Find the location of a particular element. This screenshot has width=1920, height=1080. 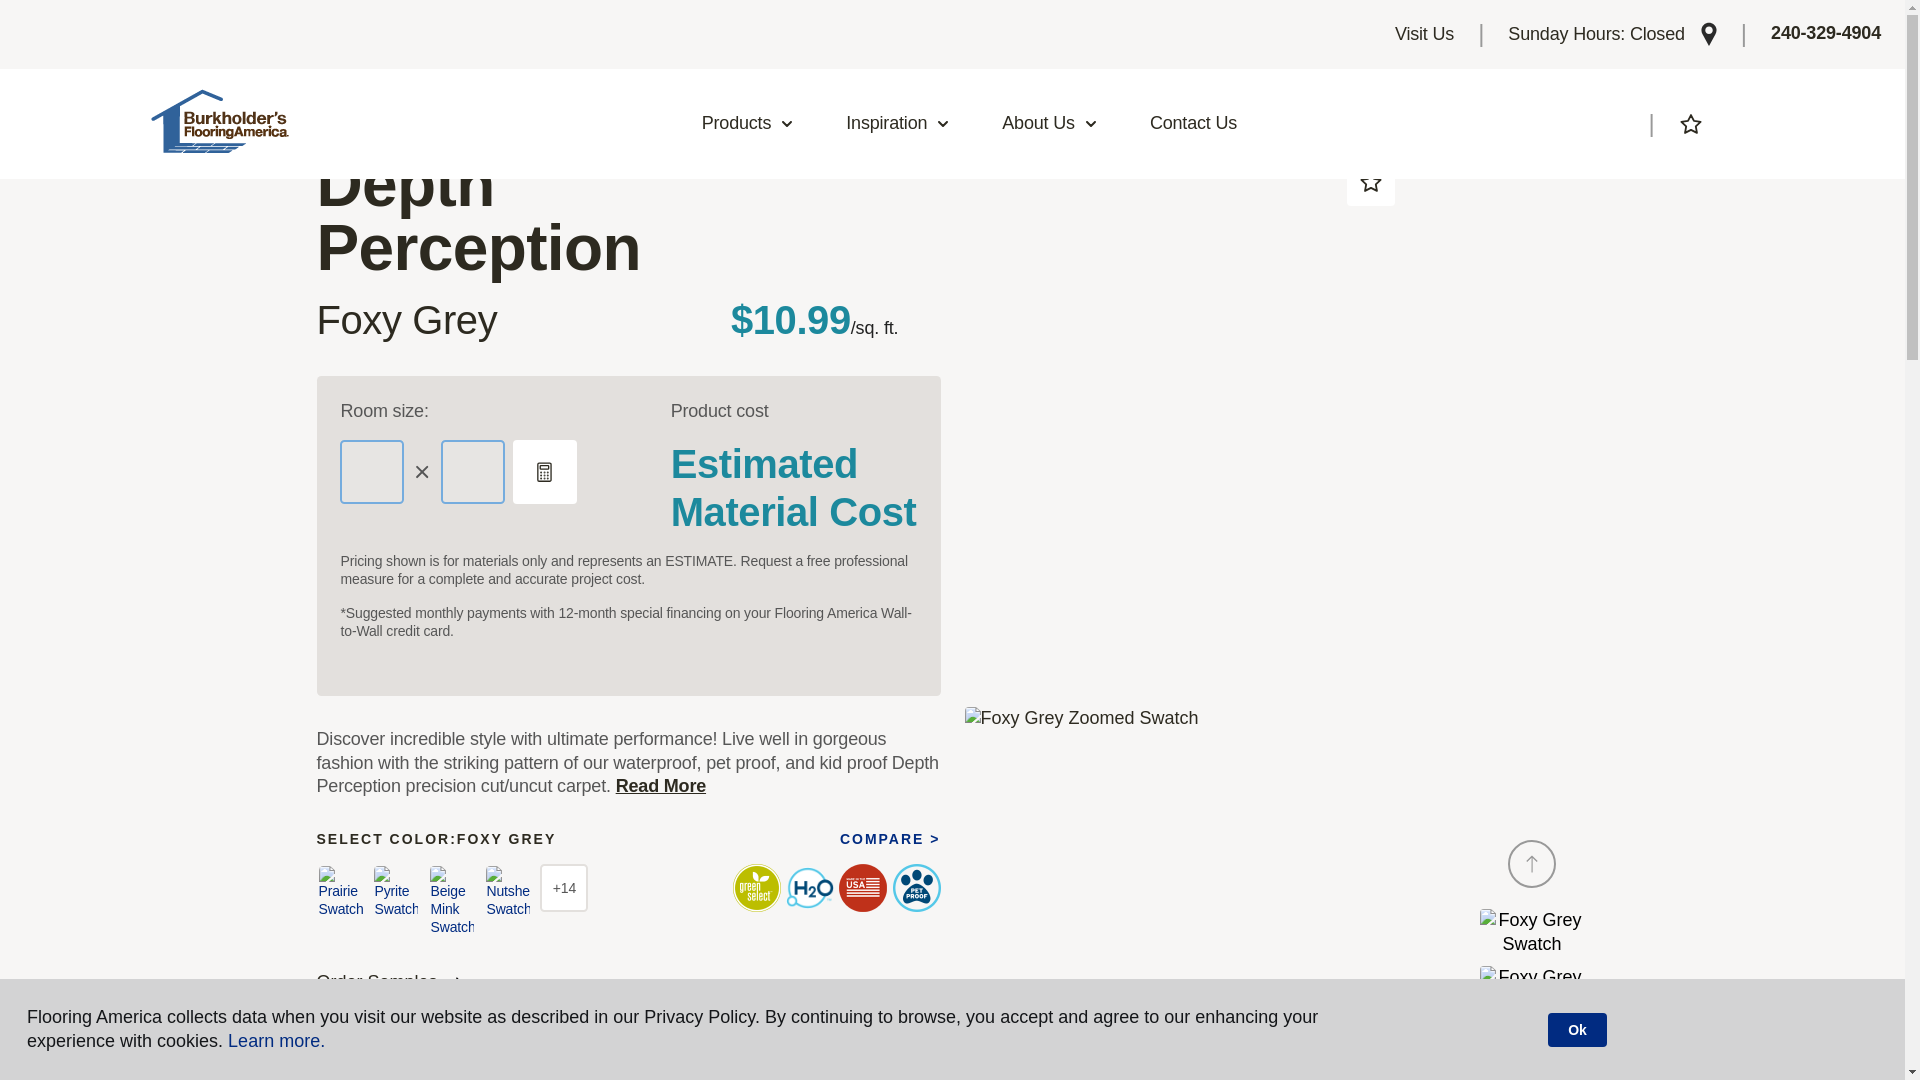

Products is located at coordinates (749, 124).